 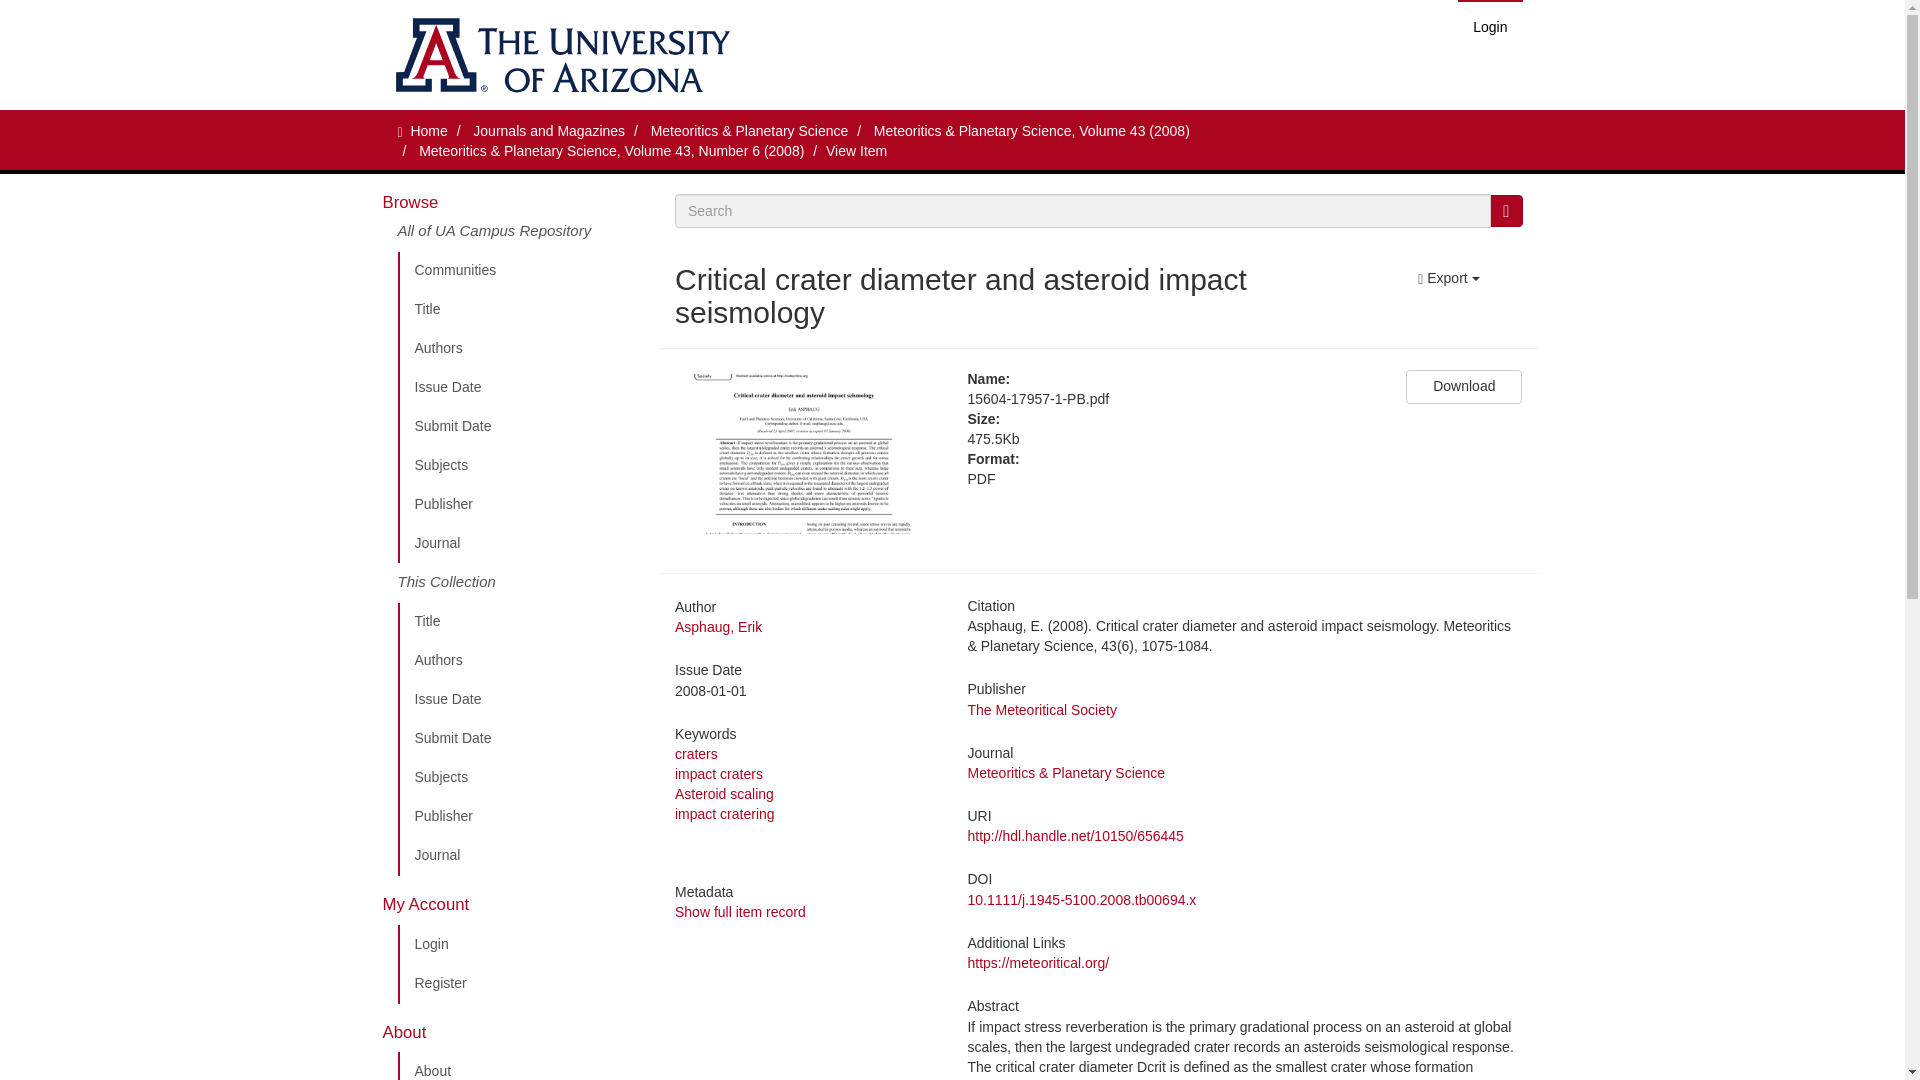 I want to click on Subjects, so click(x=521, y=466).